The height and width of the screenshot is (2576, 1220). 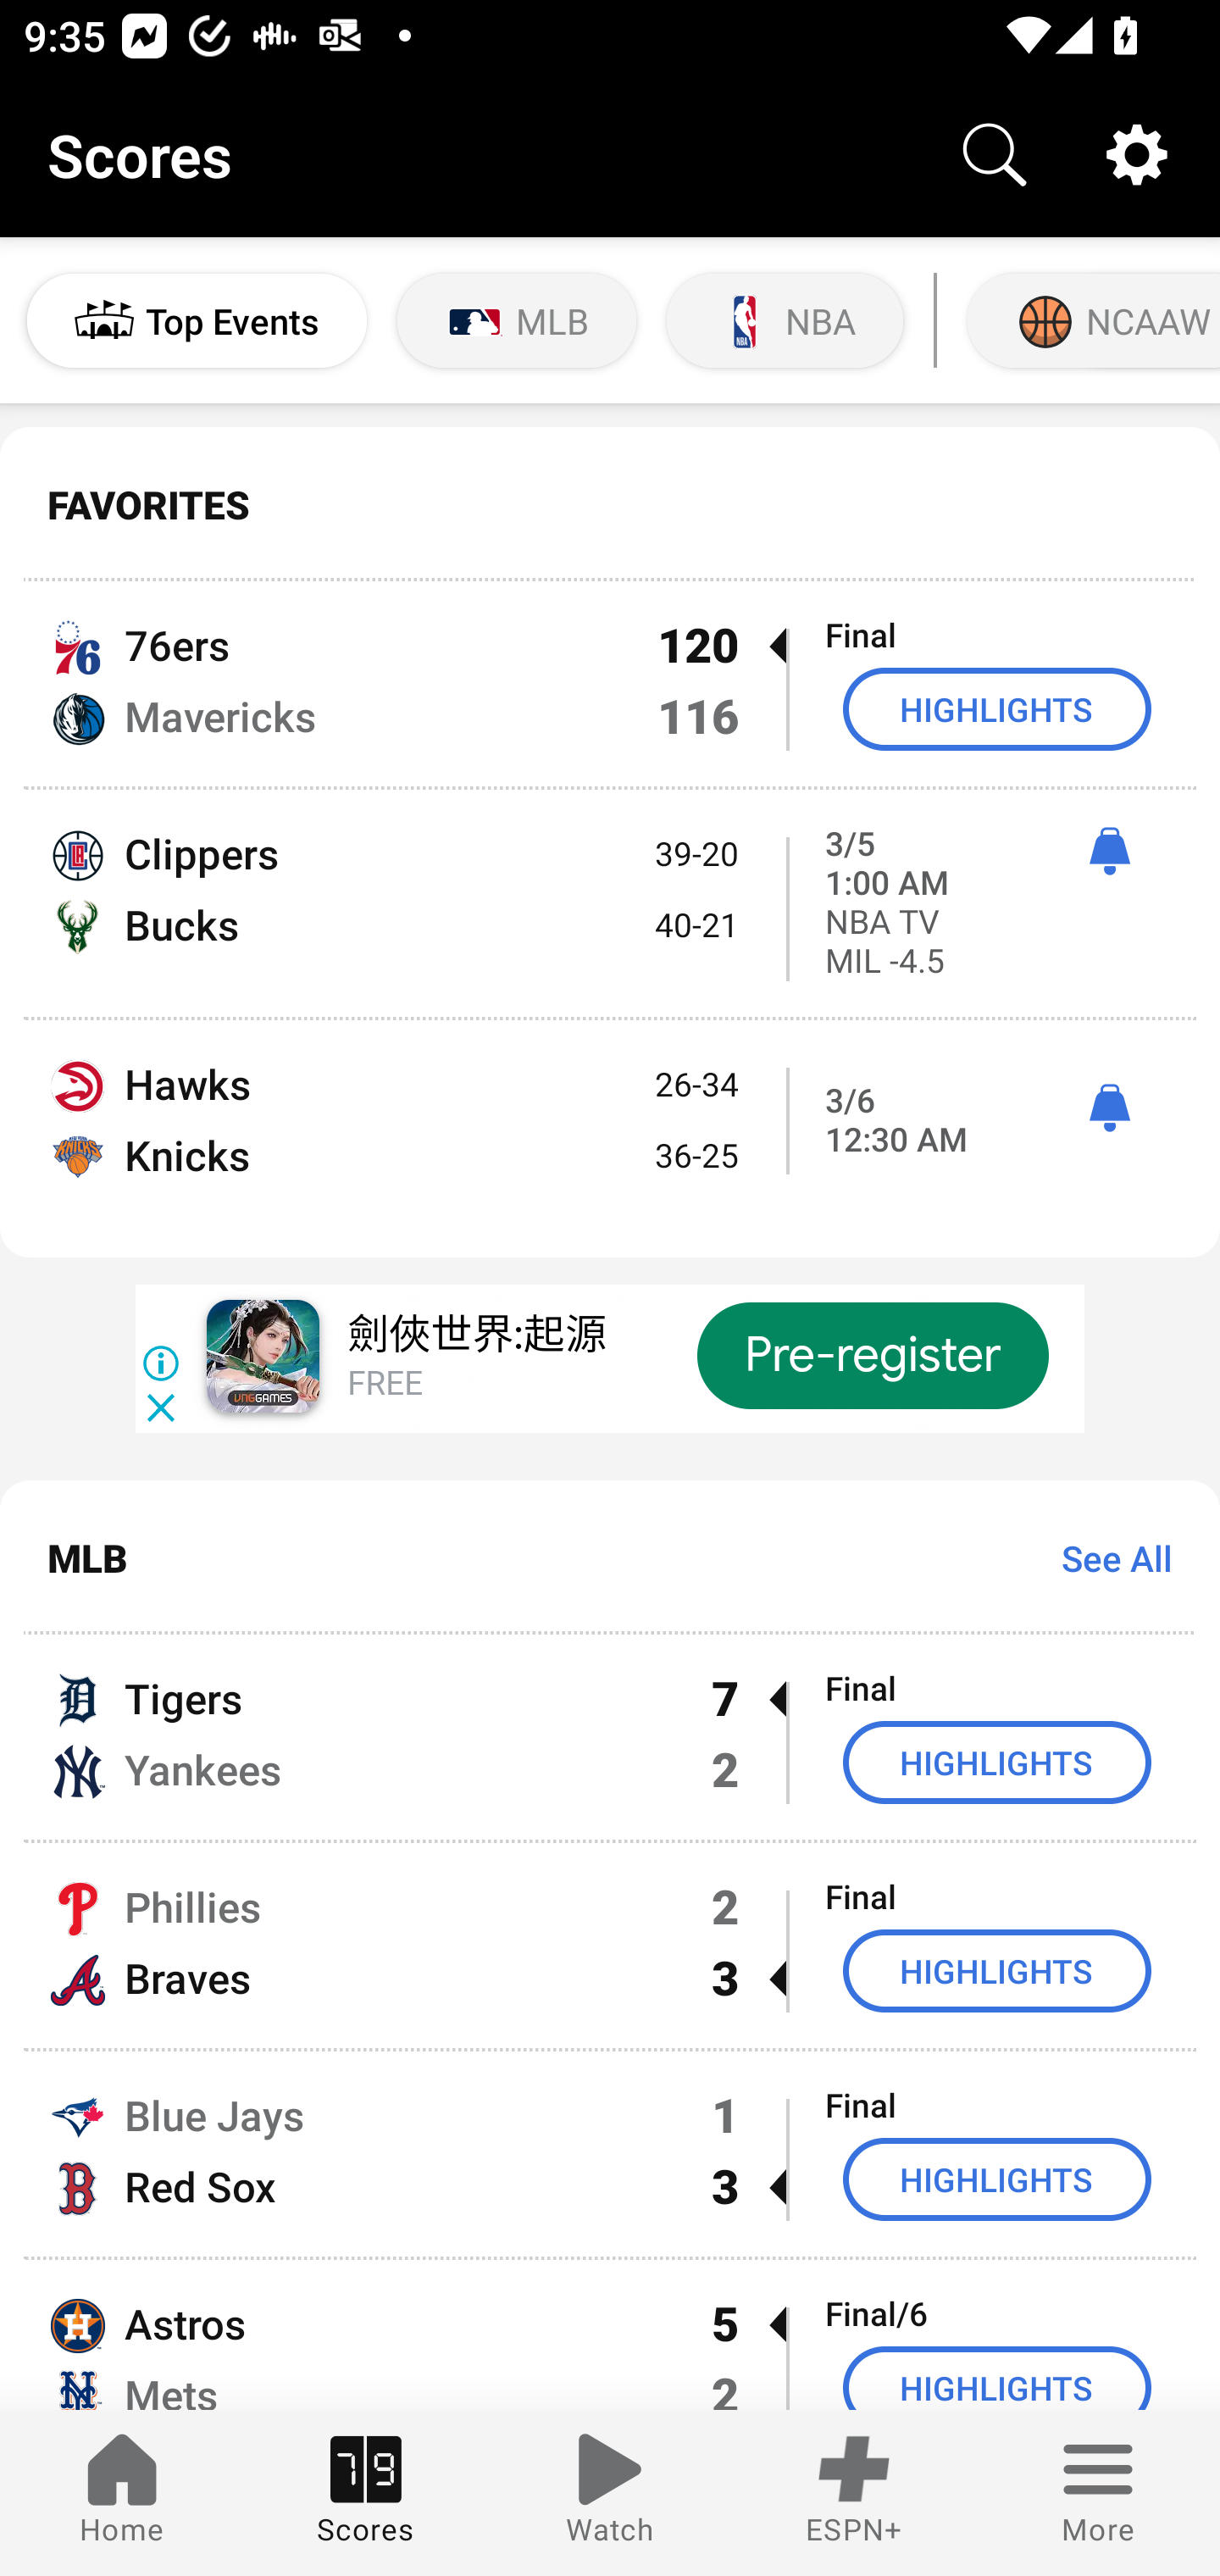 What do you see at coordinates (785, 320) in the screenshot?
I see `NBA` at bounding box center [785, 320].